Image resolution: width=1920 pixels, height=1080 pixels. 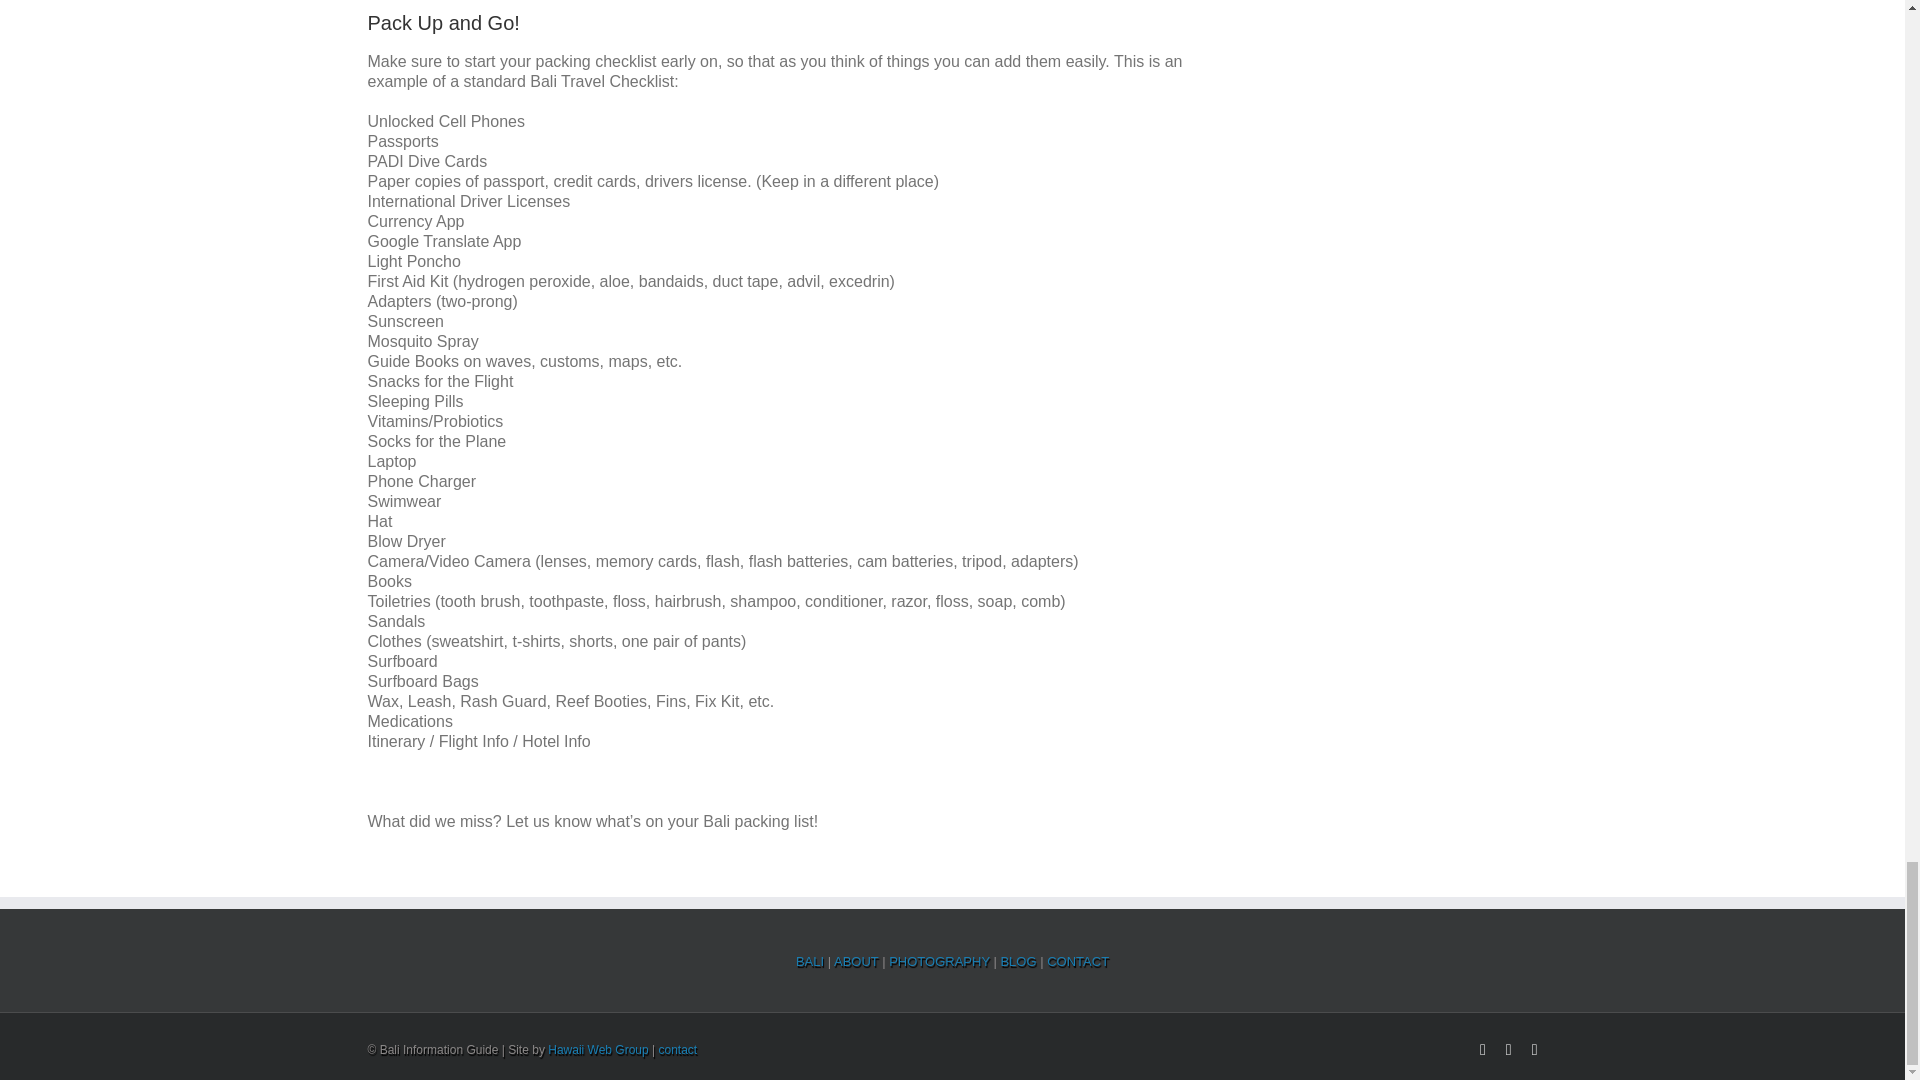 What do you see at coordinates (812, 960) in the screenshot?
I see `BALI` at bounding box center [812, 960].